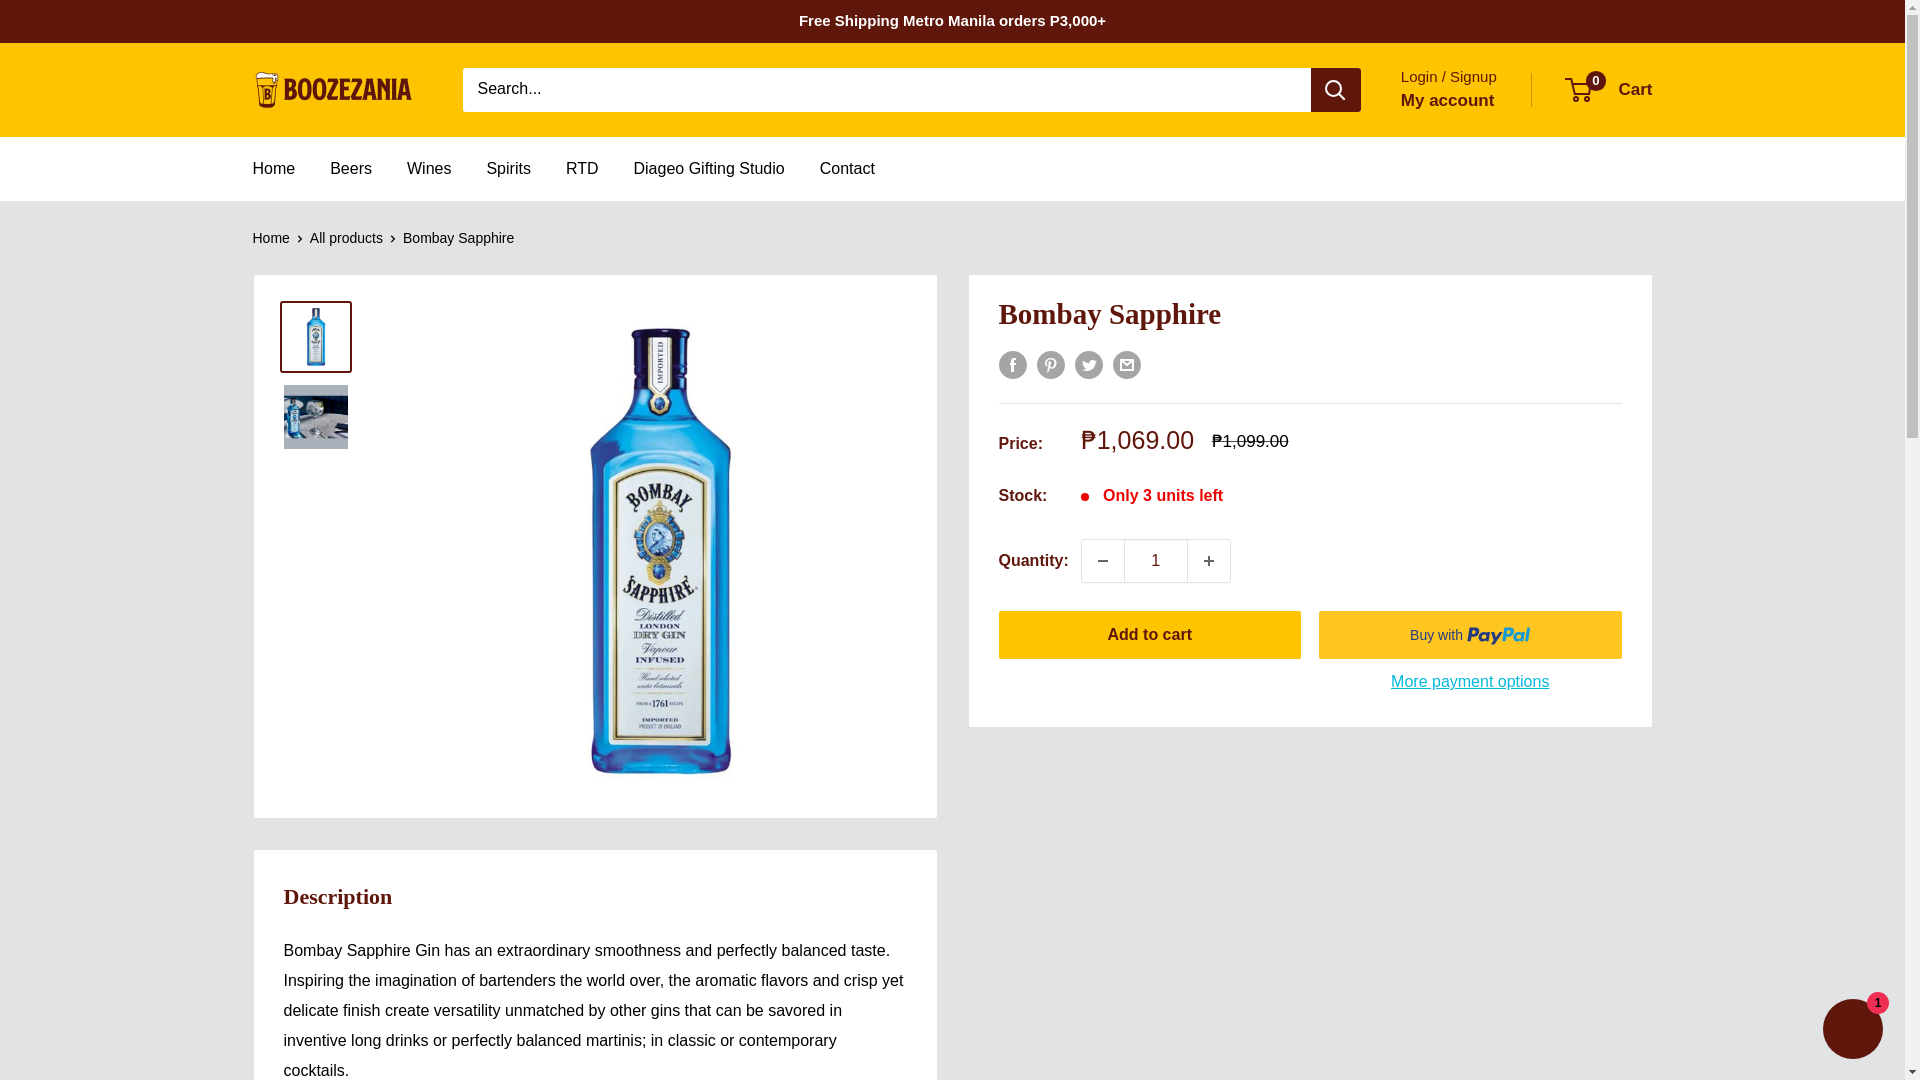  What do you see at coordinates (1610, 90) in the screenshot?
I see `Home` at bounding box center [1610, 90].